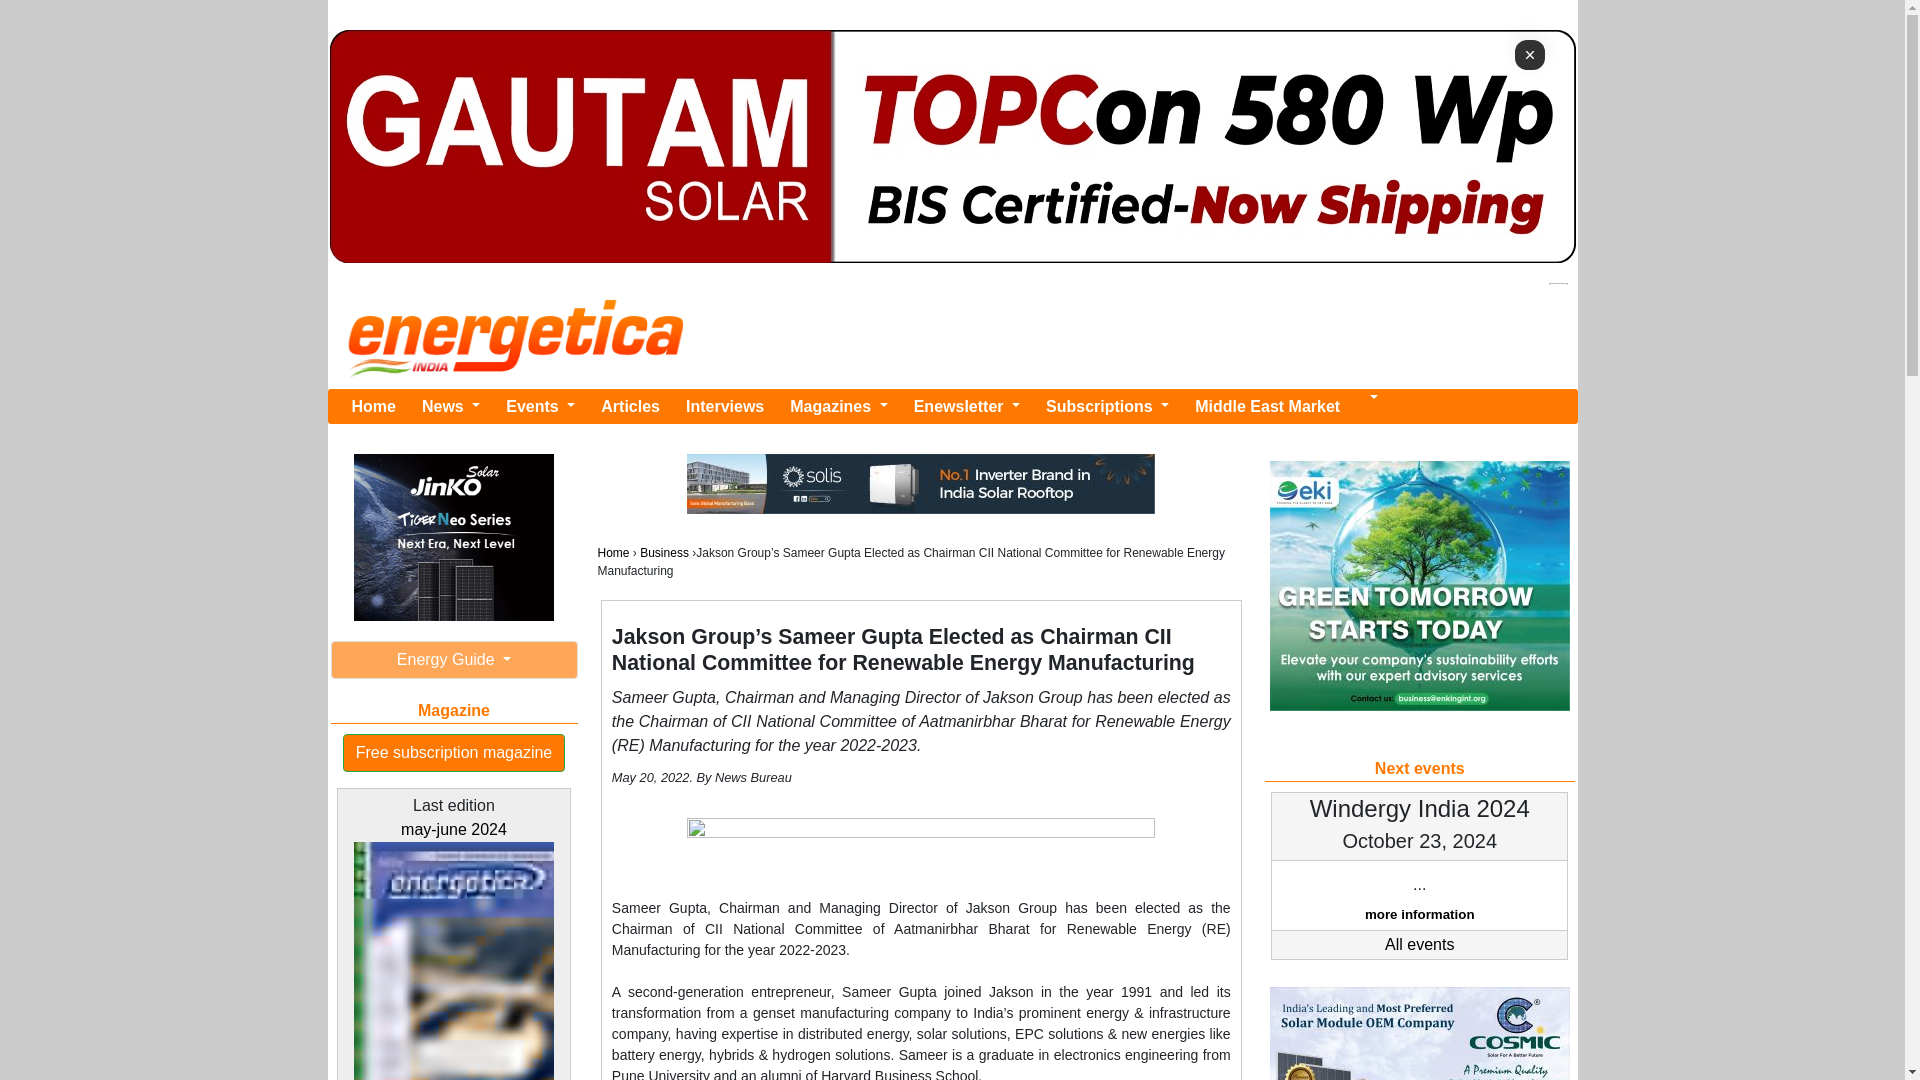 This screenshot has width=1920, height=1080. Describe the element at coordinates (373, 405) in the screenshot. I see `Home` at that location.